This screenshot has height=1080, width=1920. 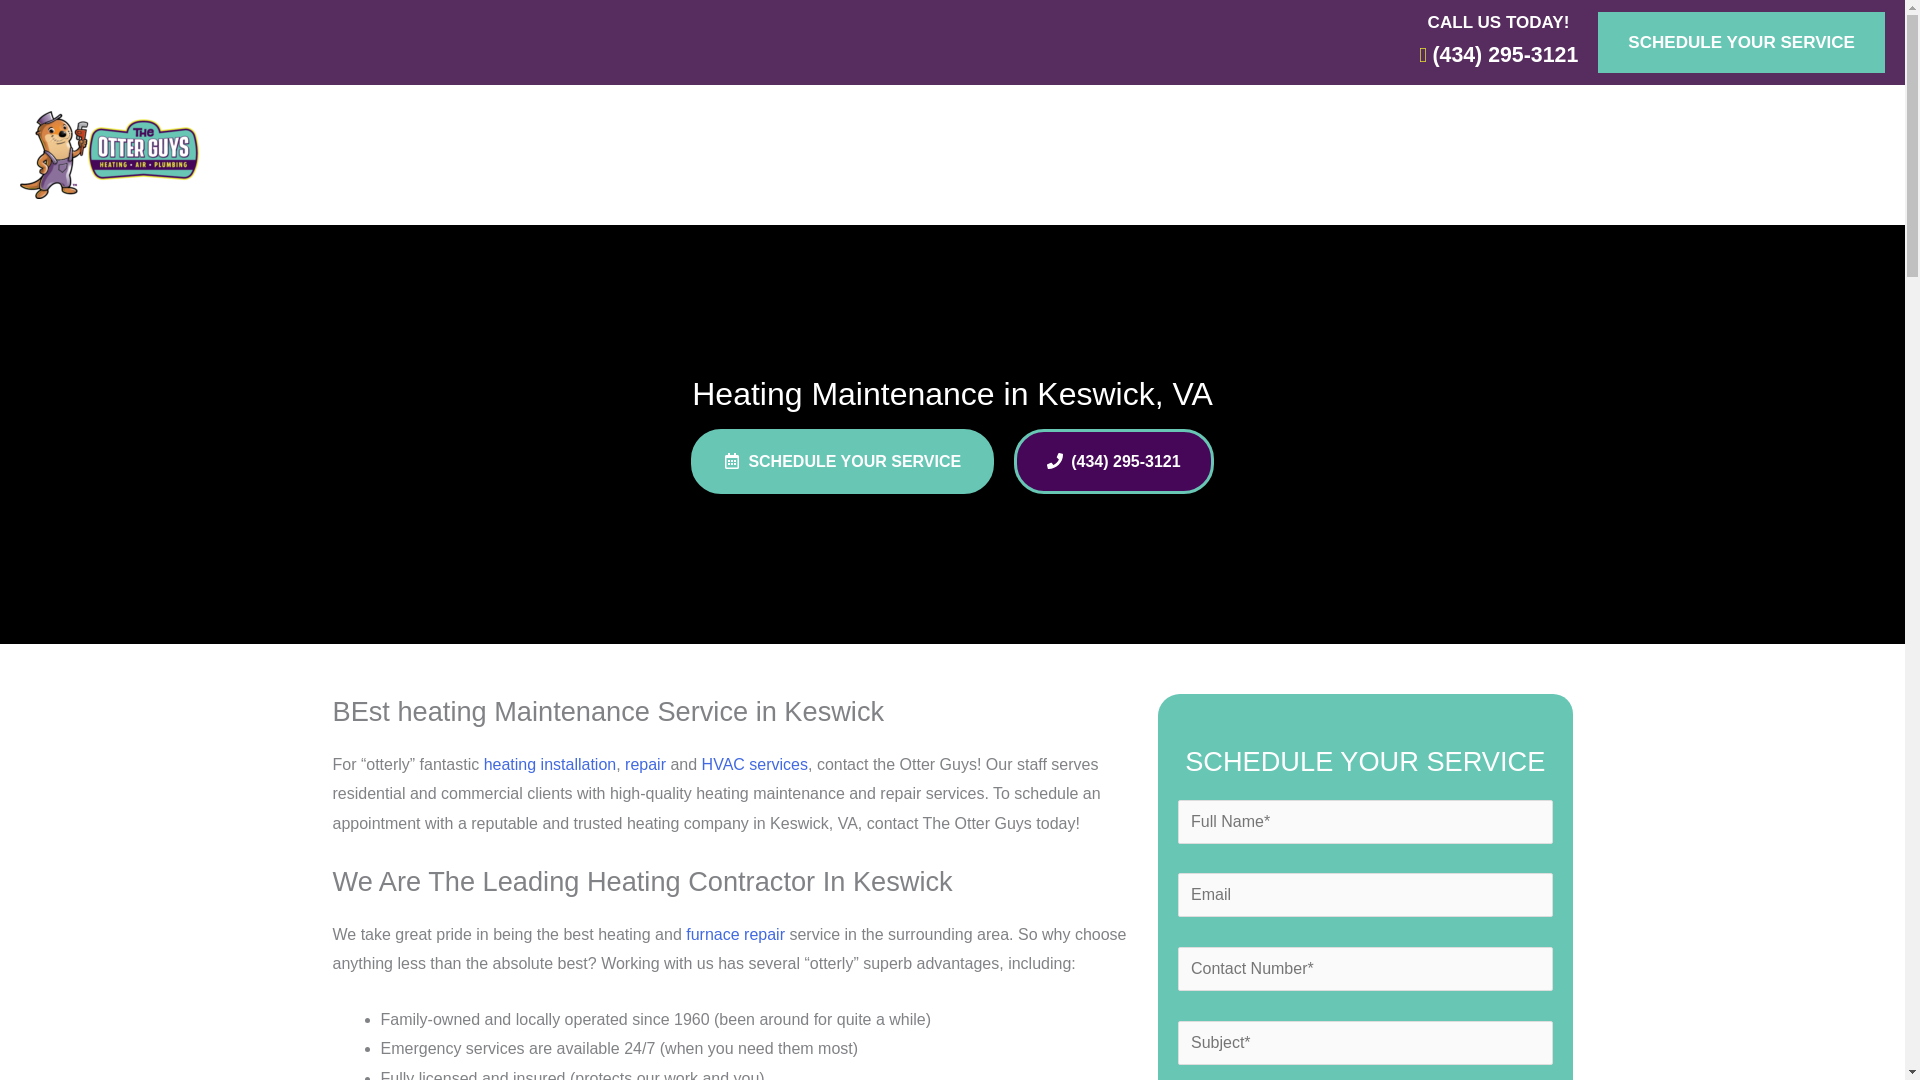 What do you see at coordinates (1414, 154) in the screenshot?
I see `SERVICES` at bounding box center [1414, 154].